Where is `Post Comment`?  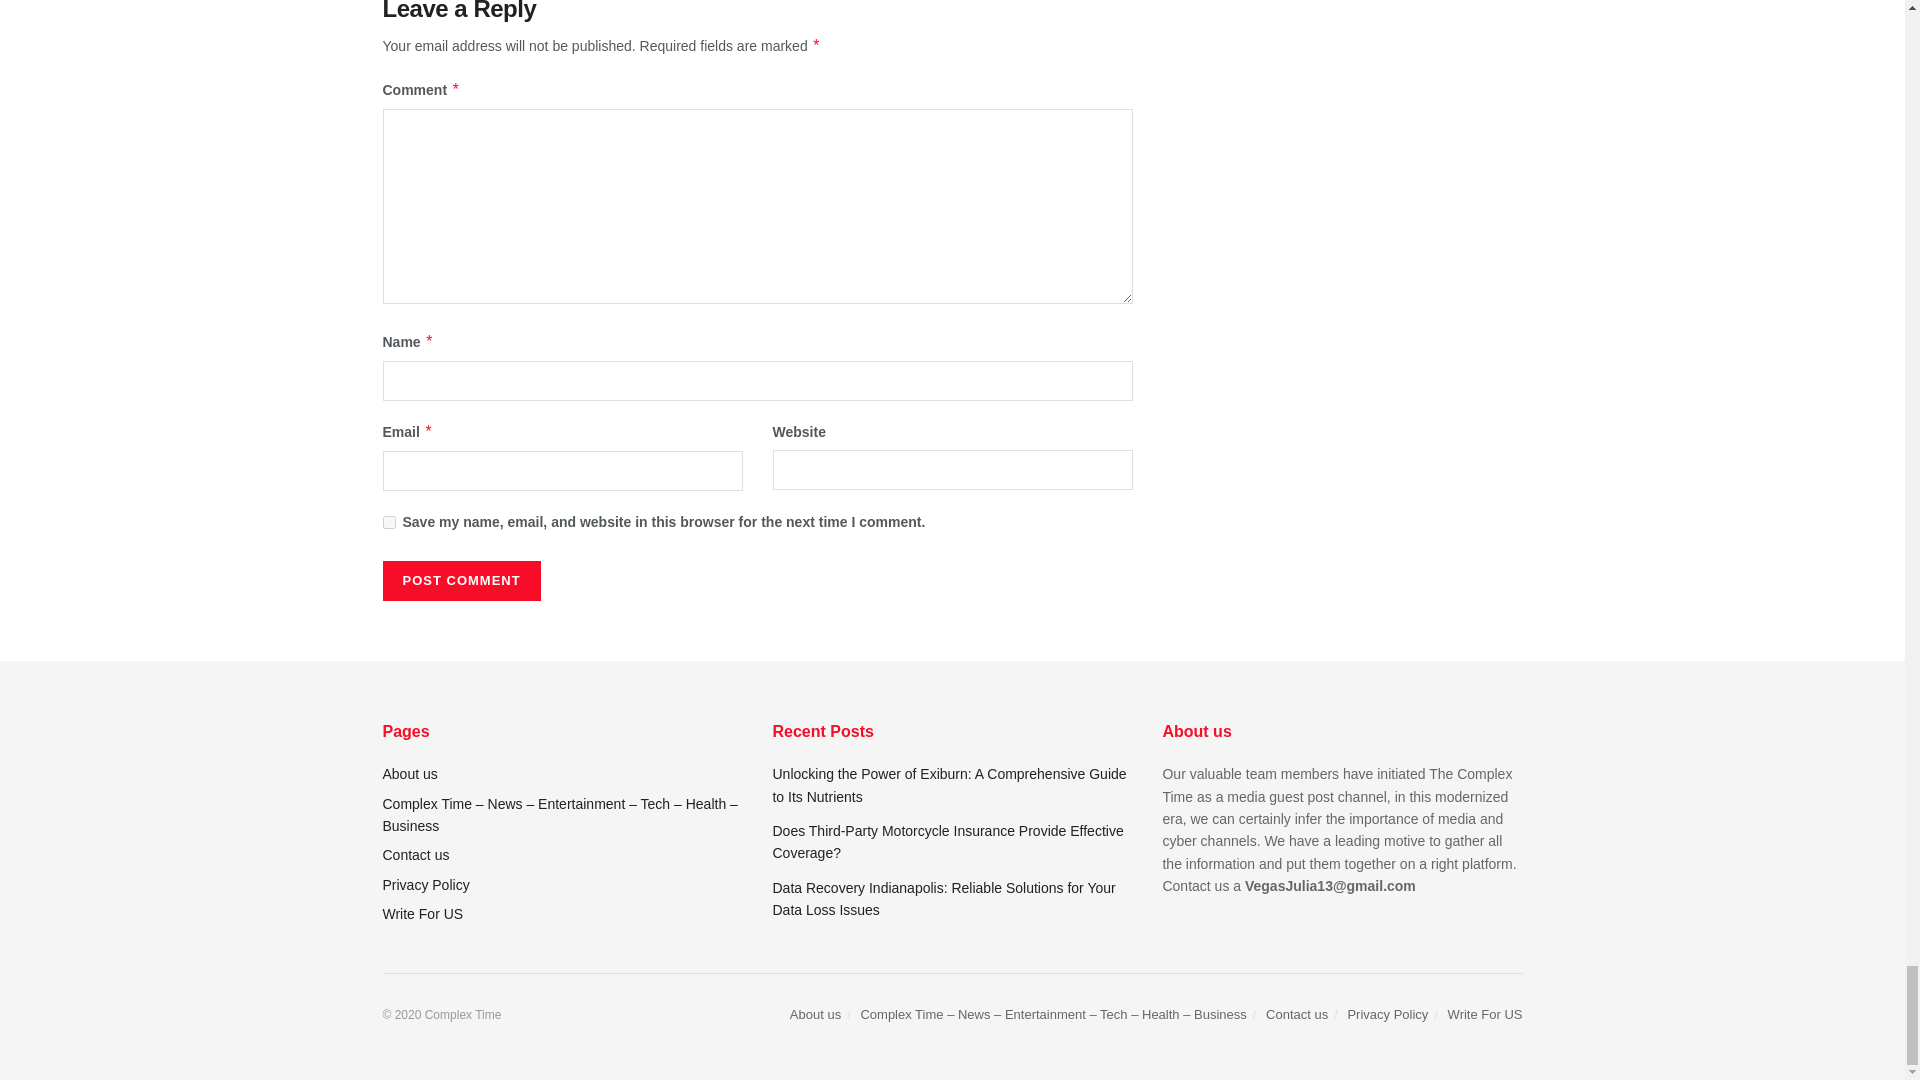 Post Comment is located at coordinates (460, 580).